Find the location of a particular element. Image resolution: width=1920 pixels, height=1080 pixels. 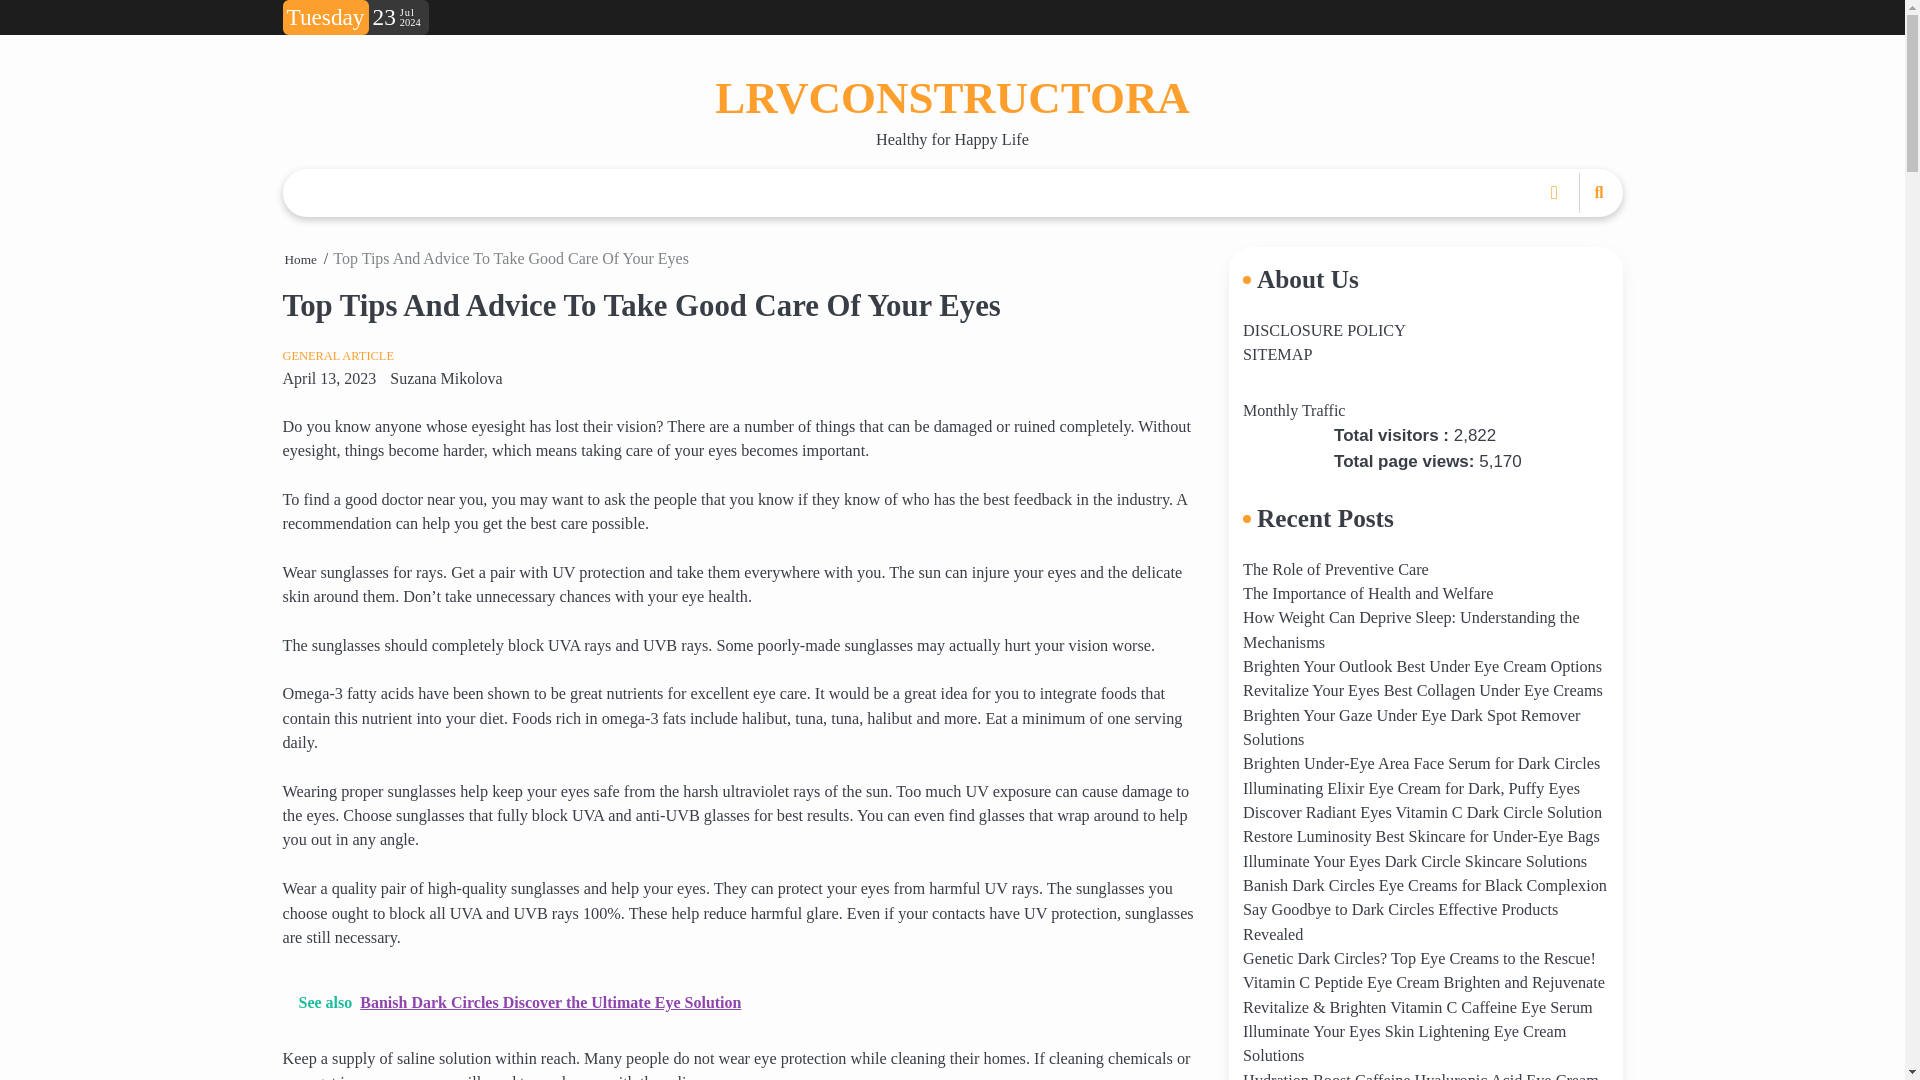

How Weight Can Deprive Sleep: Understanding the Mechanisms is located at coordinates (1411, 630).